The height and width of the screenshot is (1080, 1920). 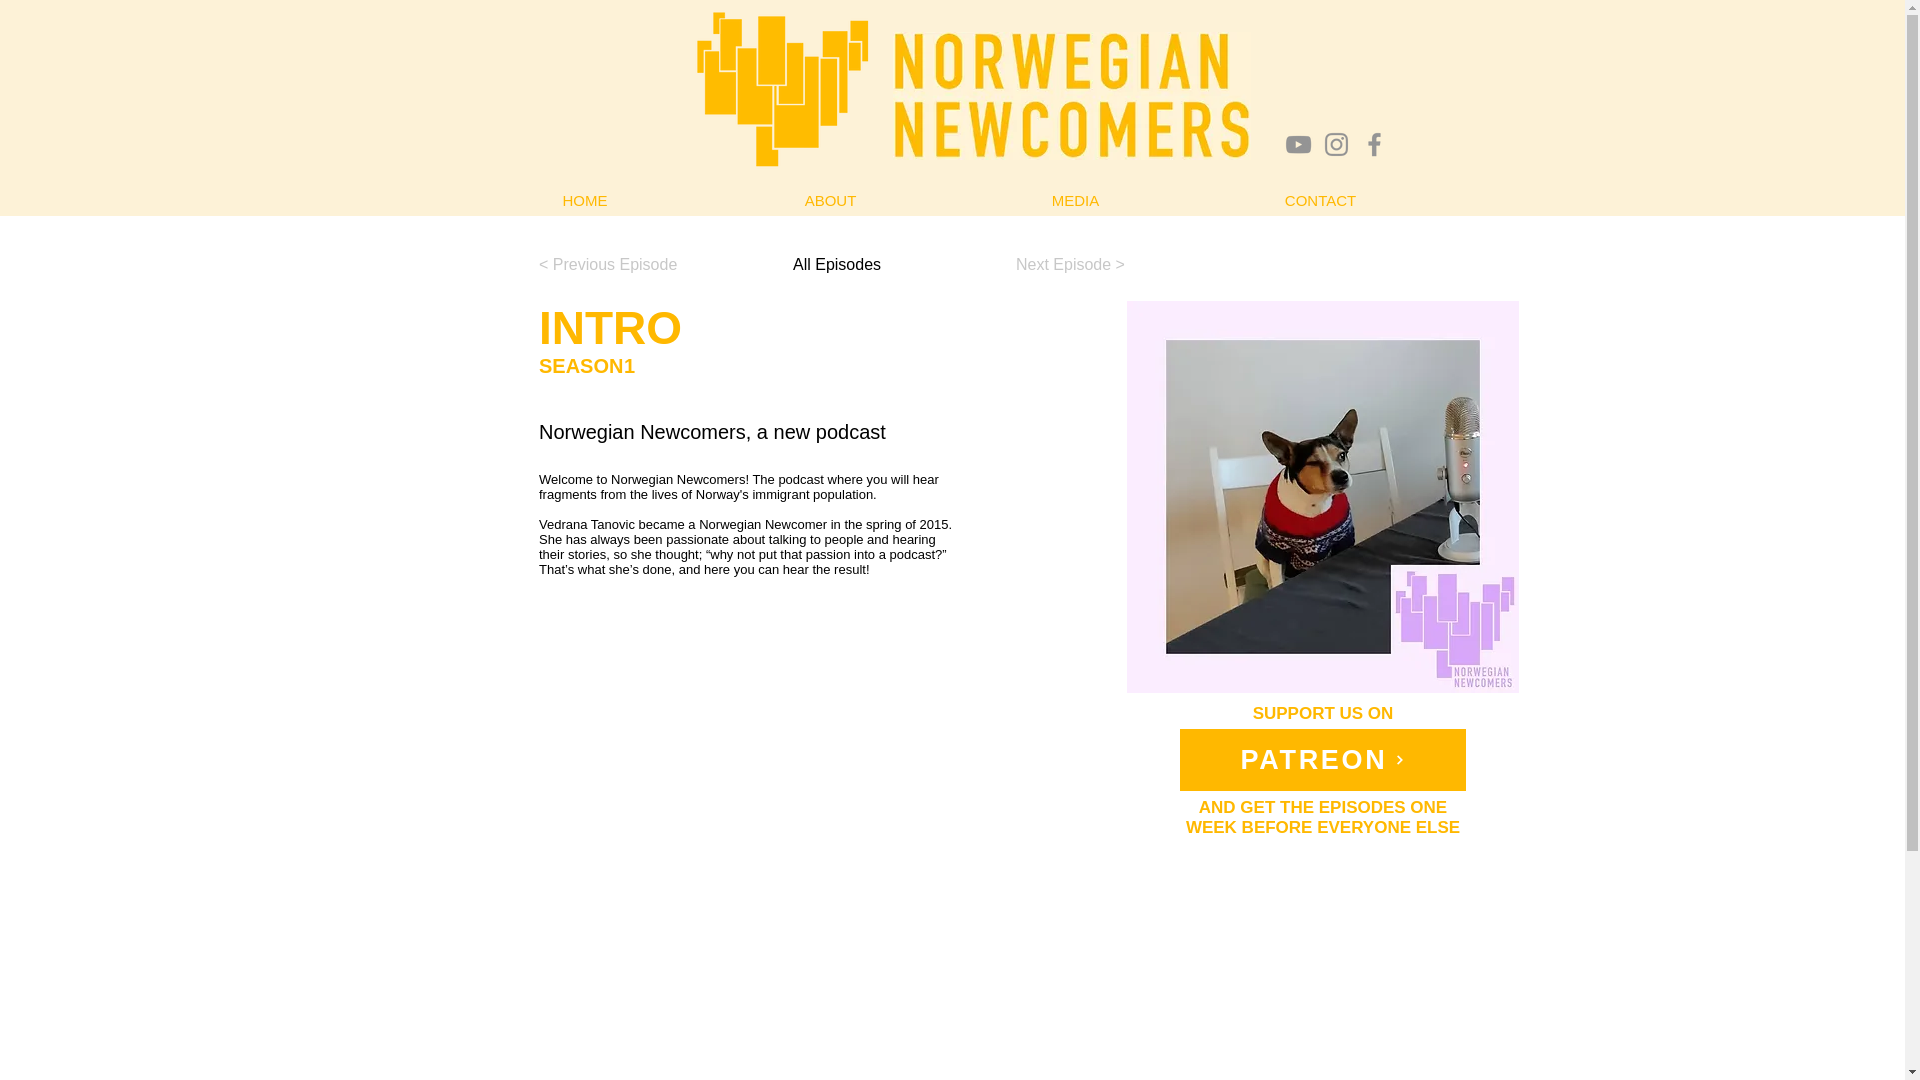 What do you see at coordinates (1074, 200) in the screenshot?
I see `MEDIA` at bounding box center [1074, 200].